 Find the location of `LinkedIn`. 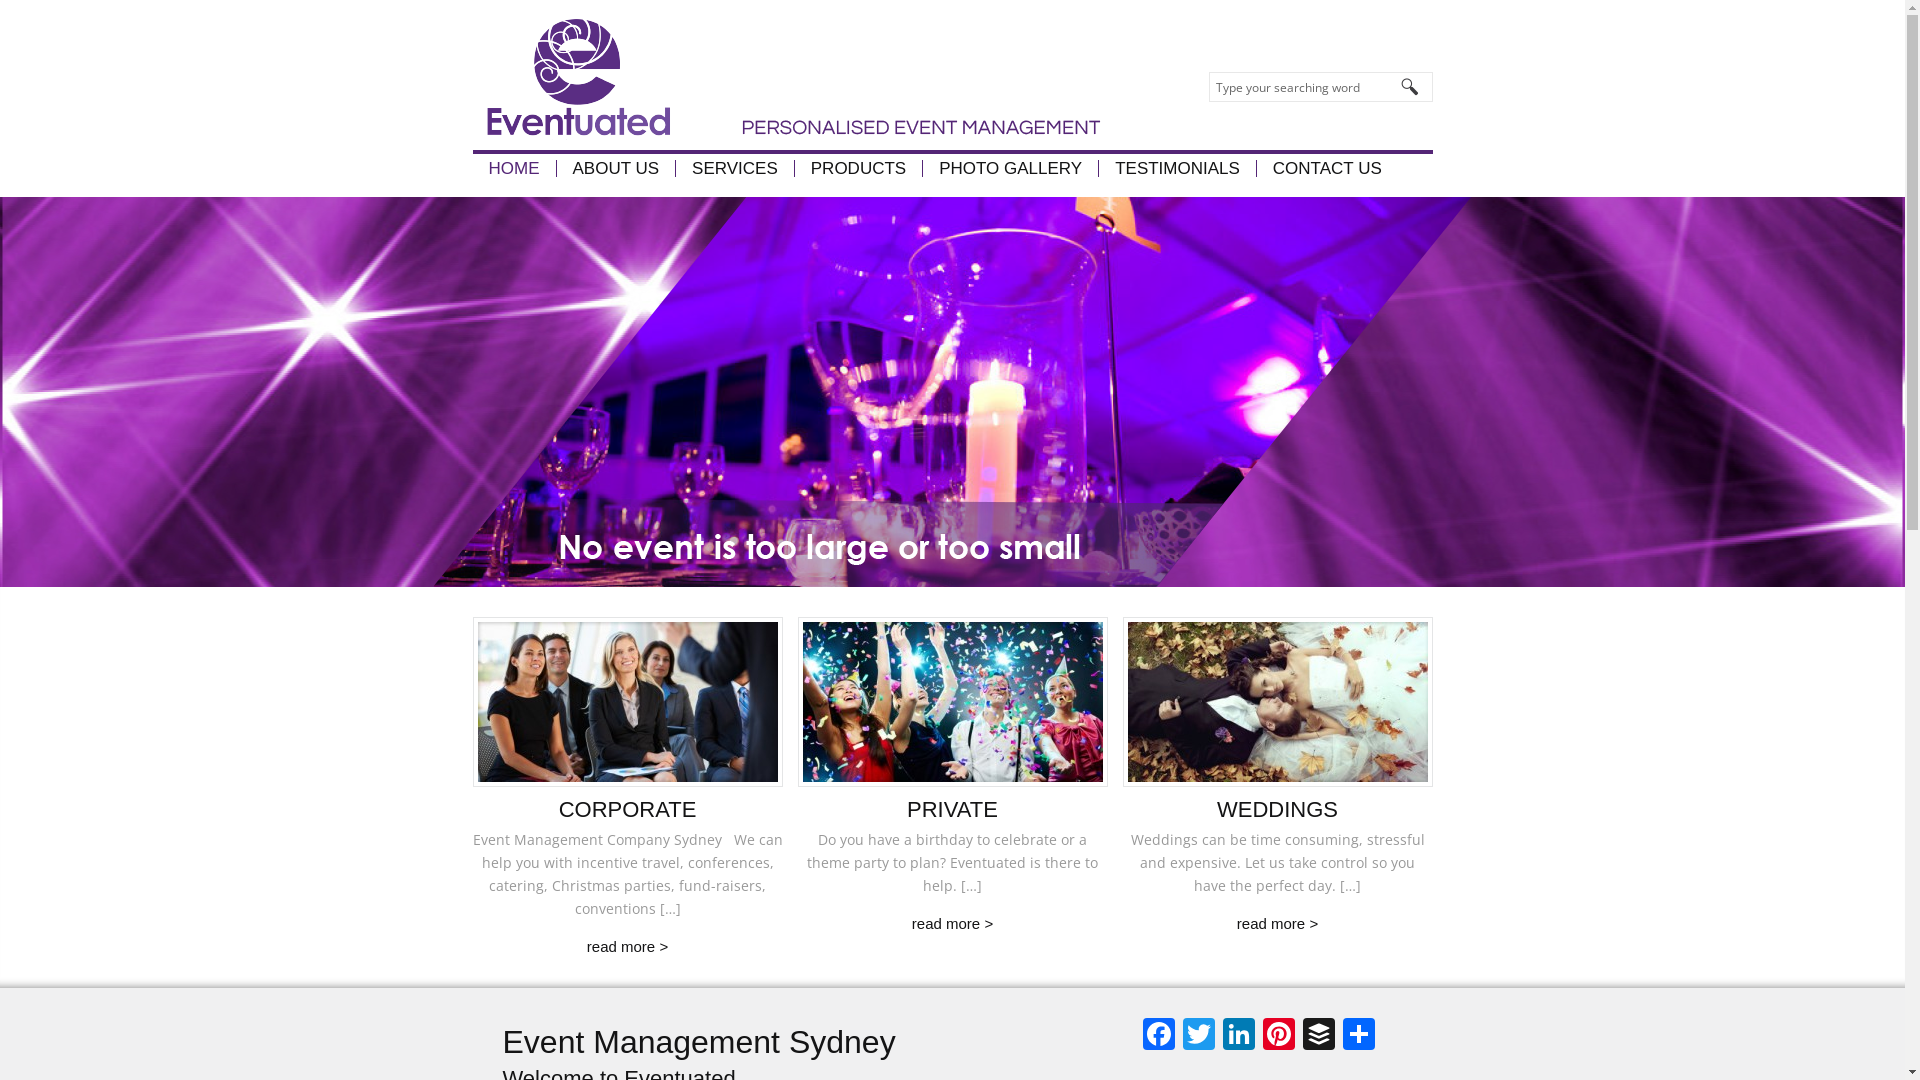

LinkedIn is located at coordinates (1238, 1036).